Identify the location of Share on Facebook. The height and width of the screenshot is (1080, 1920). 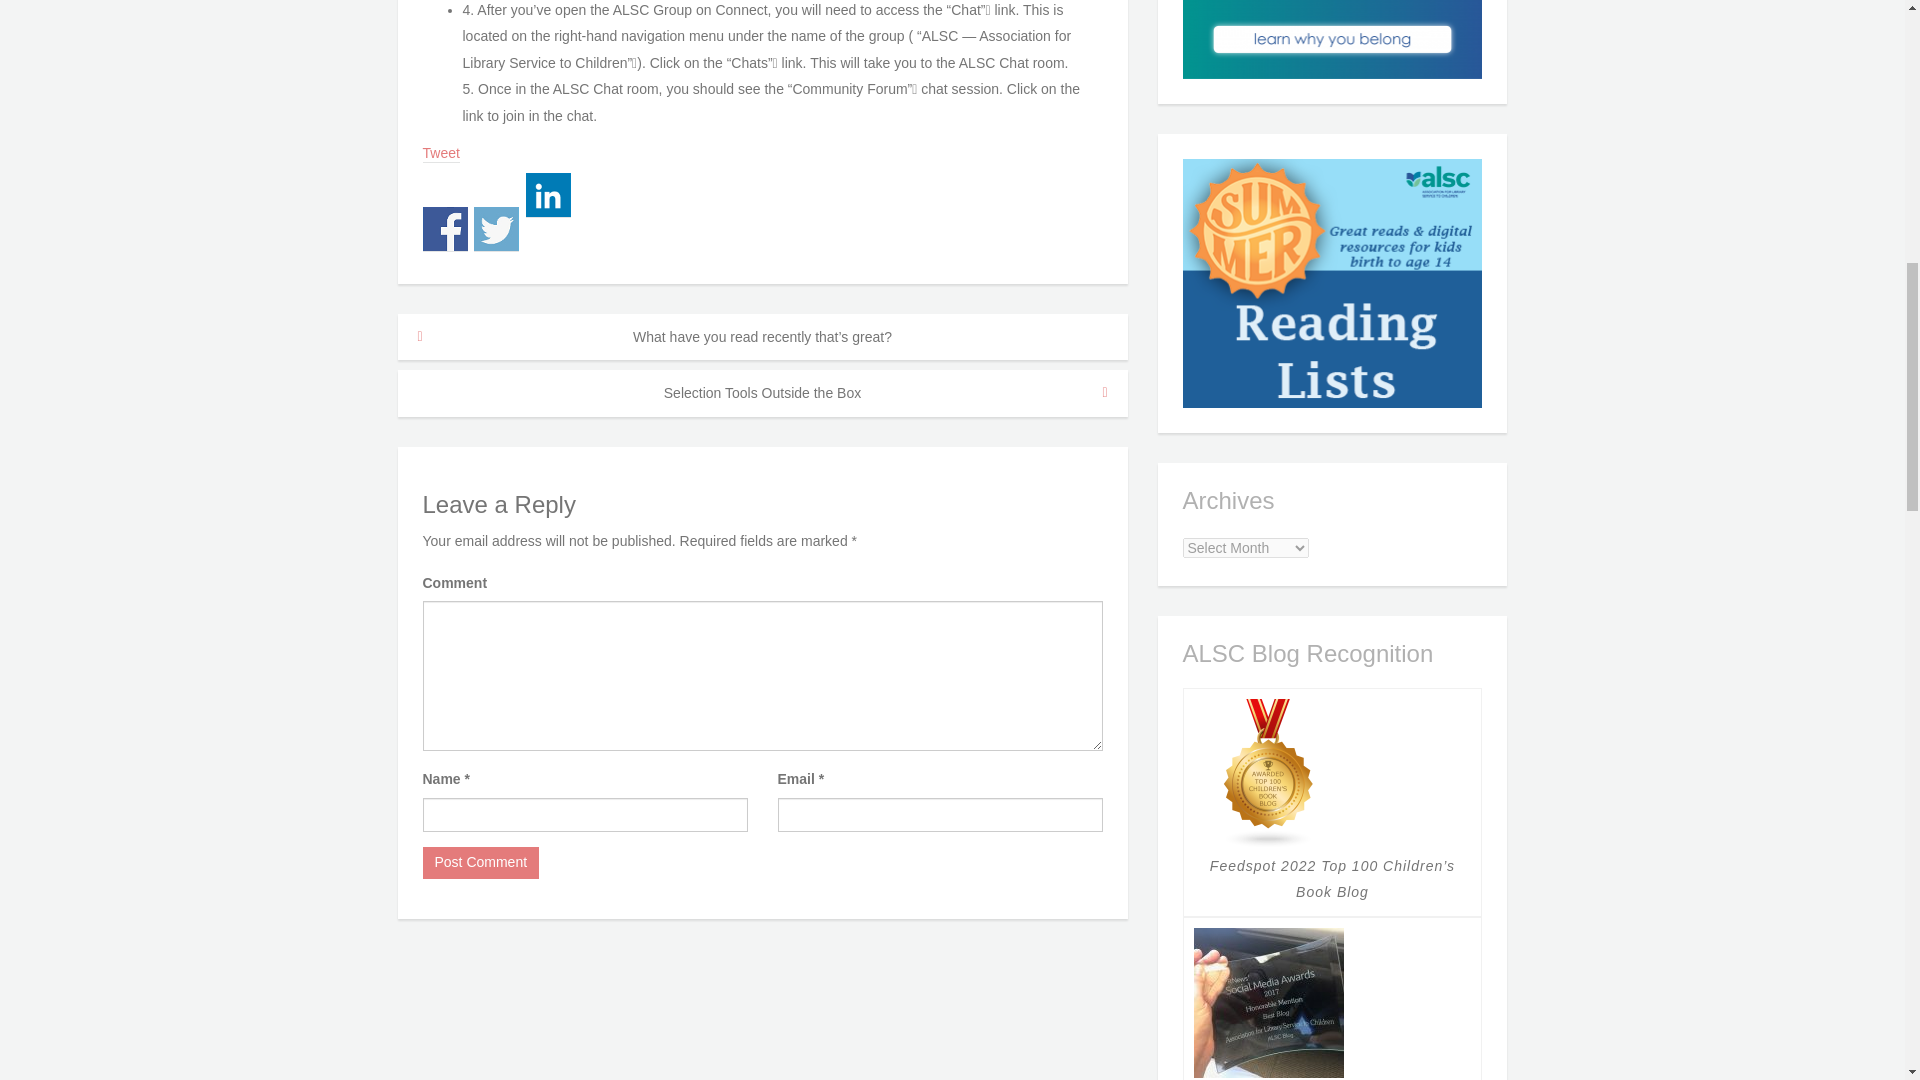
(444, 229).